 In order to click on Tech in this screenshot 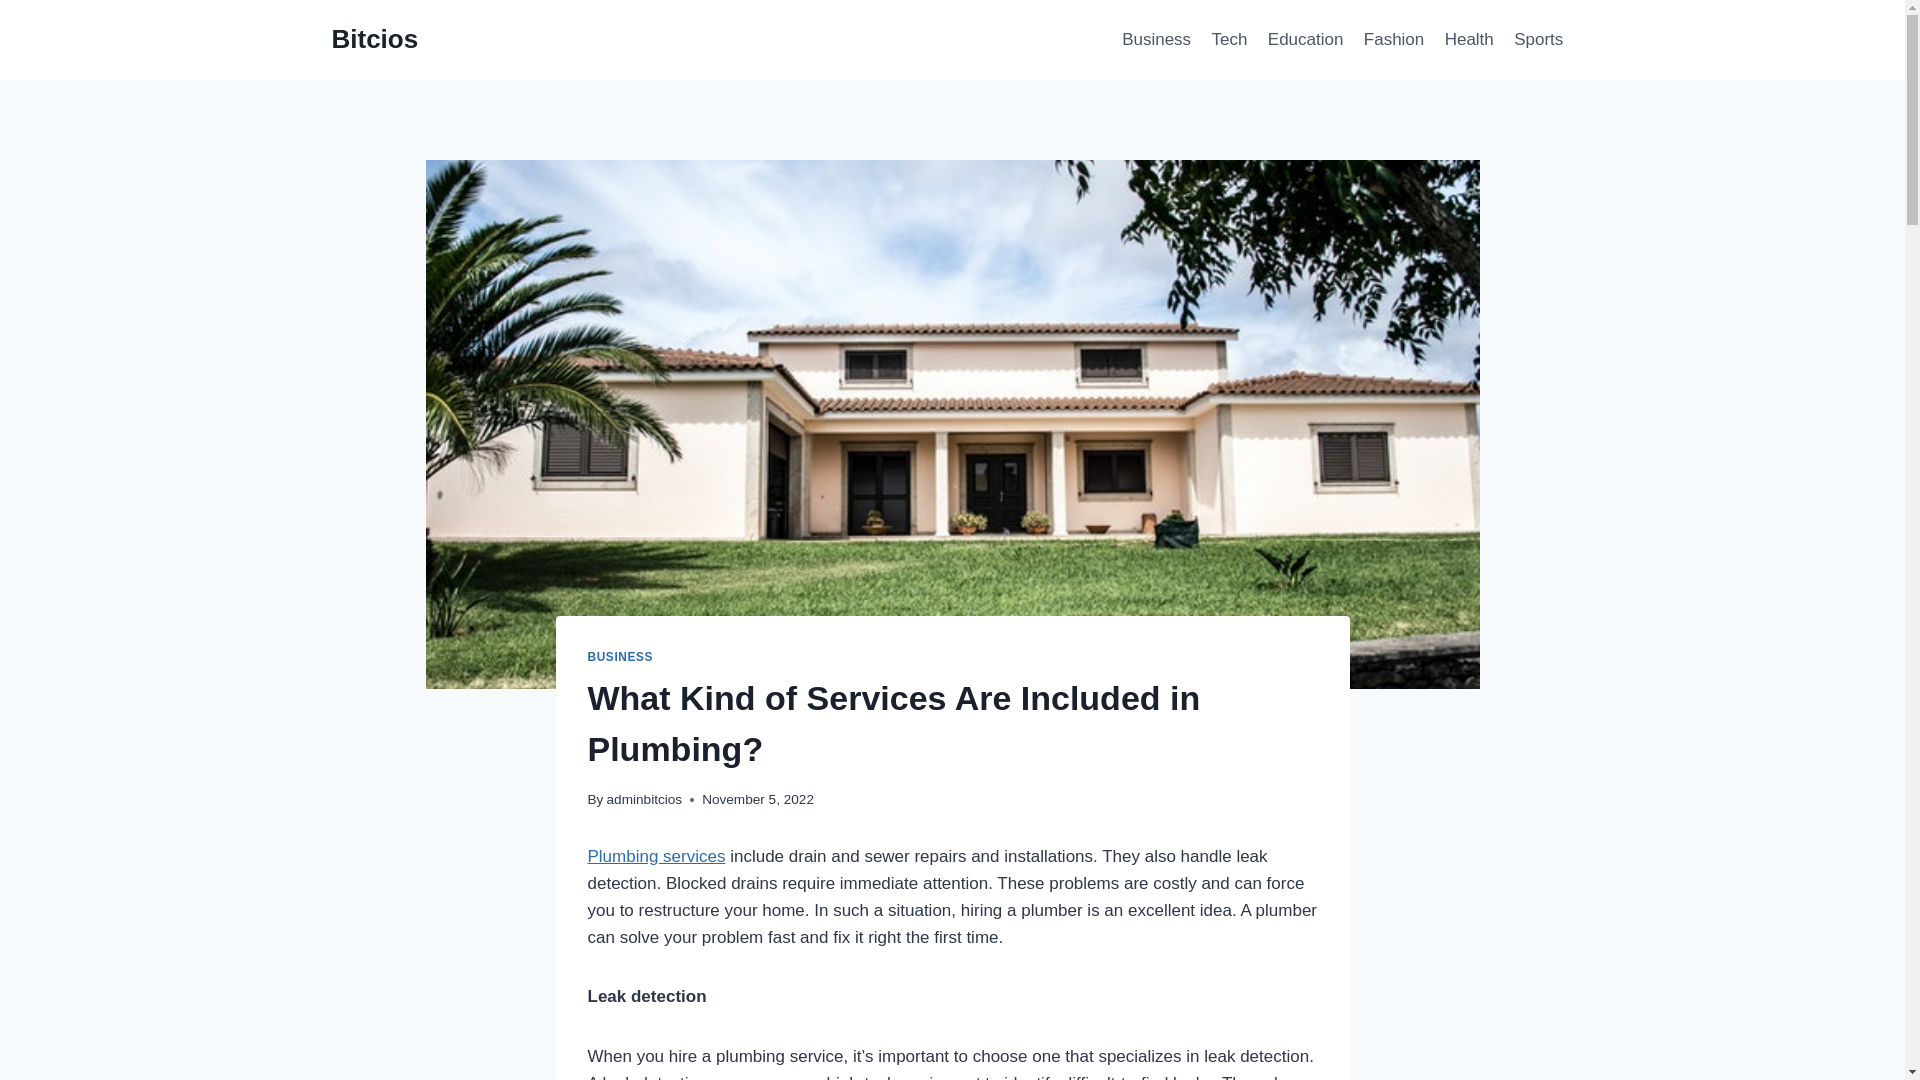, I will do `click(1229, 40)`.